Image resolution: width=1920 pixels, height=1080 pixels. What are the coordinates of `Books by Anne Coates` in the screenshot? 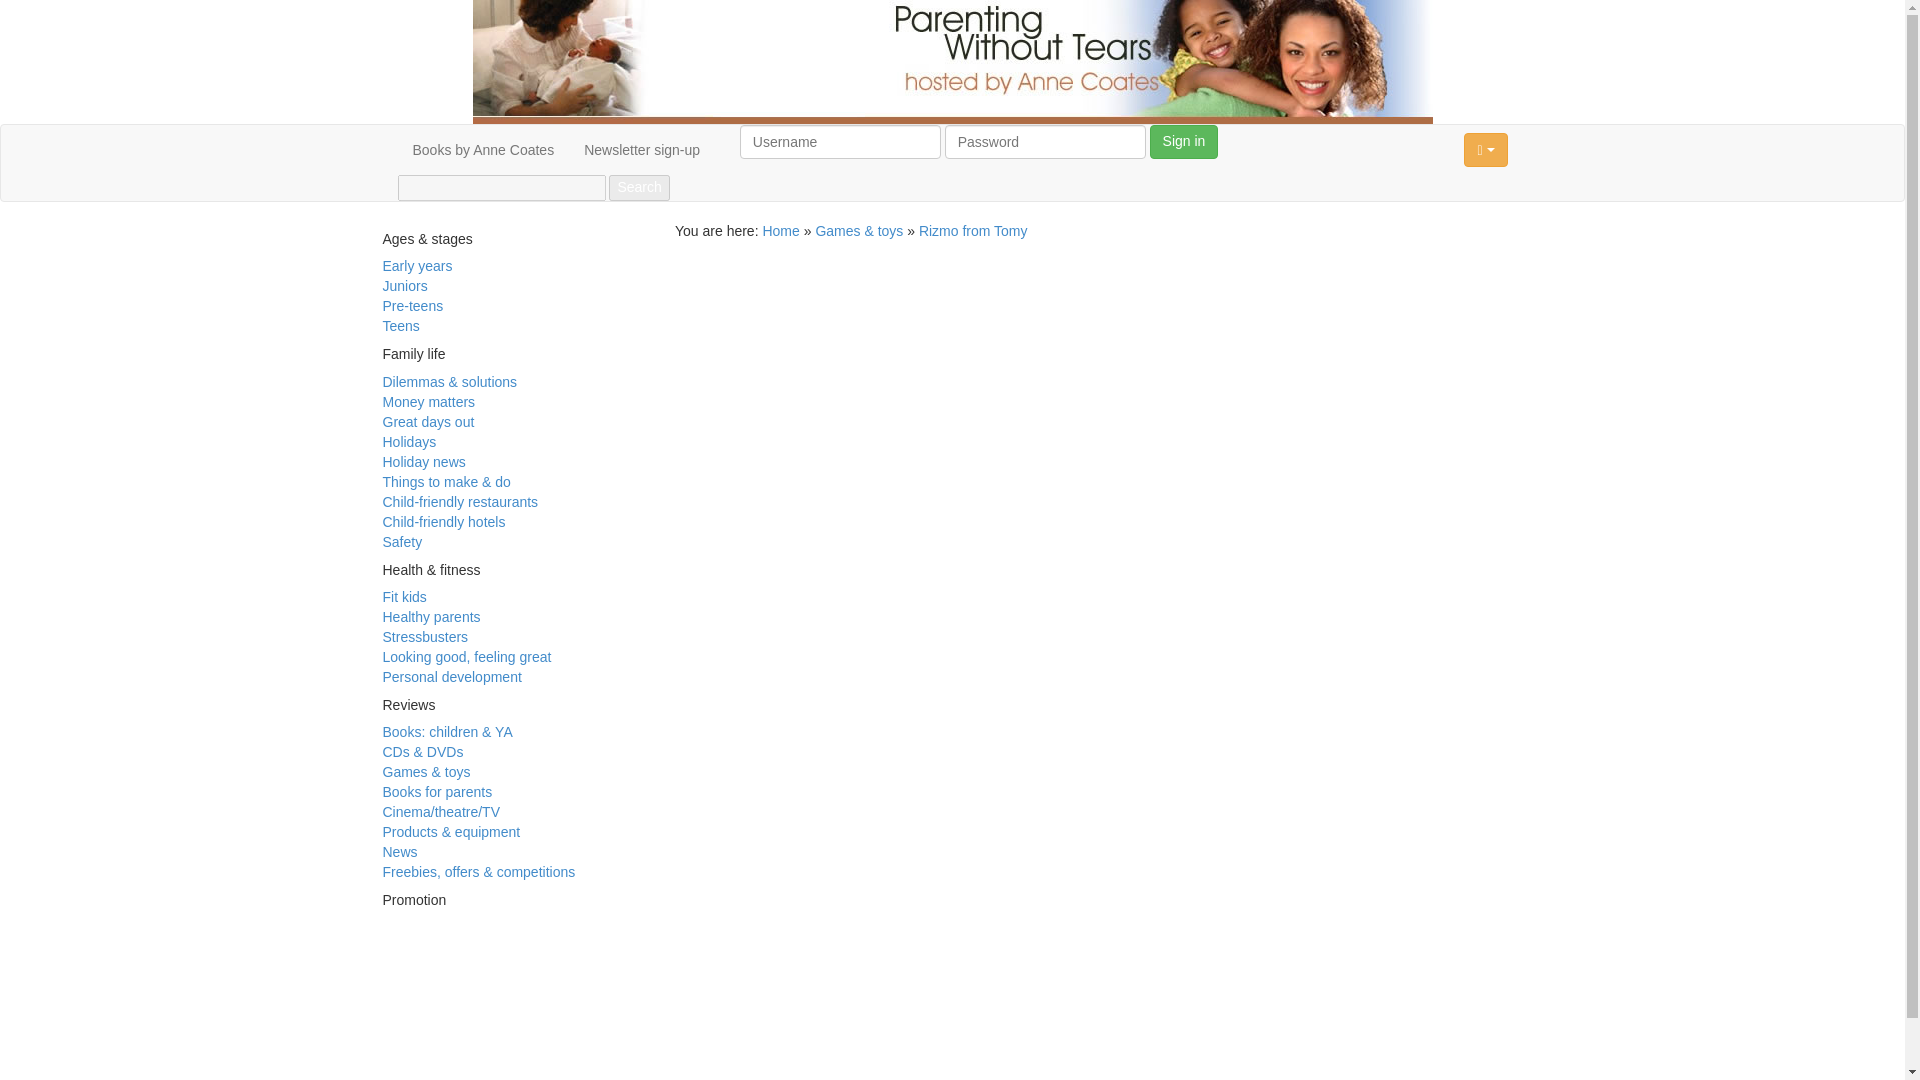 It's located at (484, 150).